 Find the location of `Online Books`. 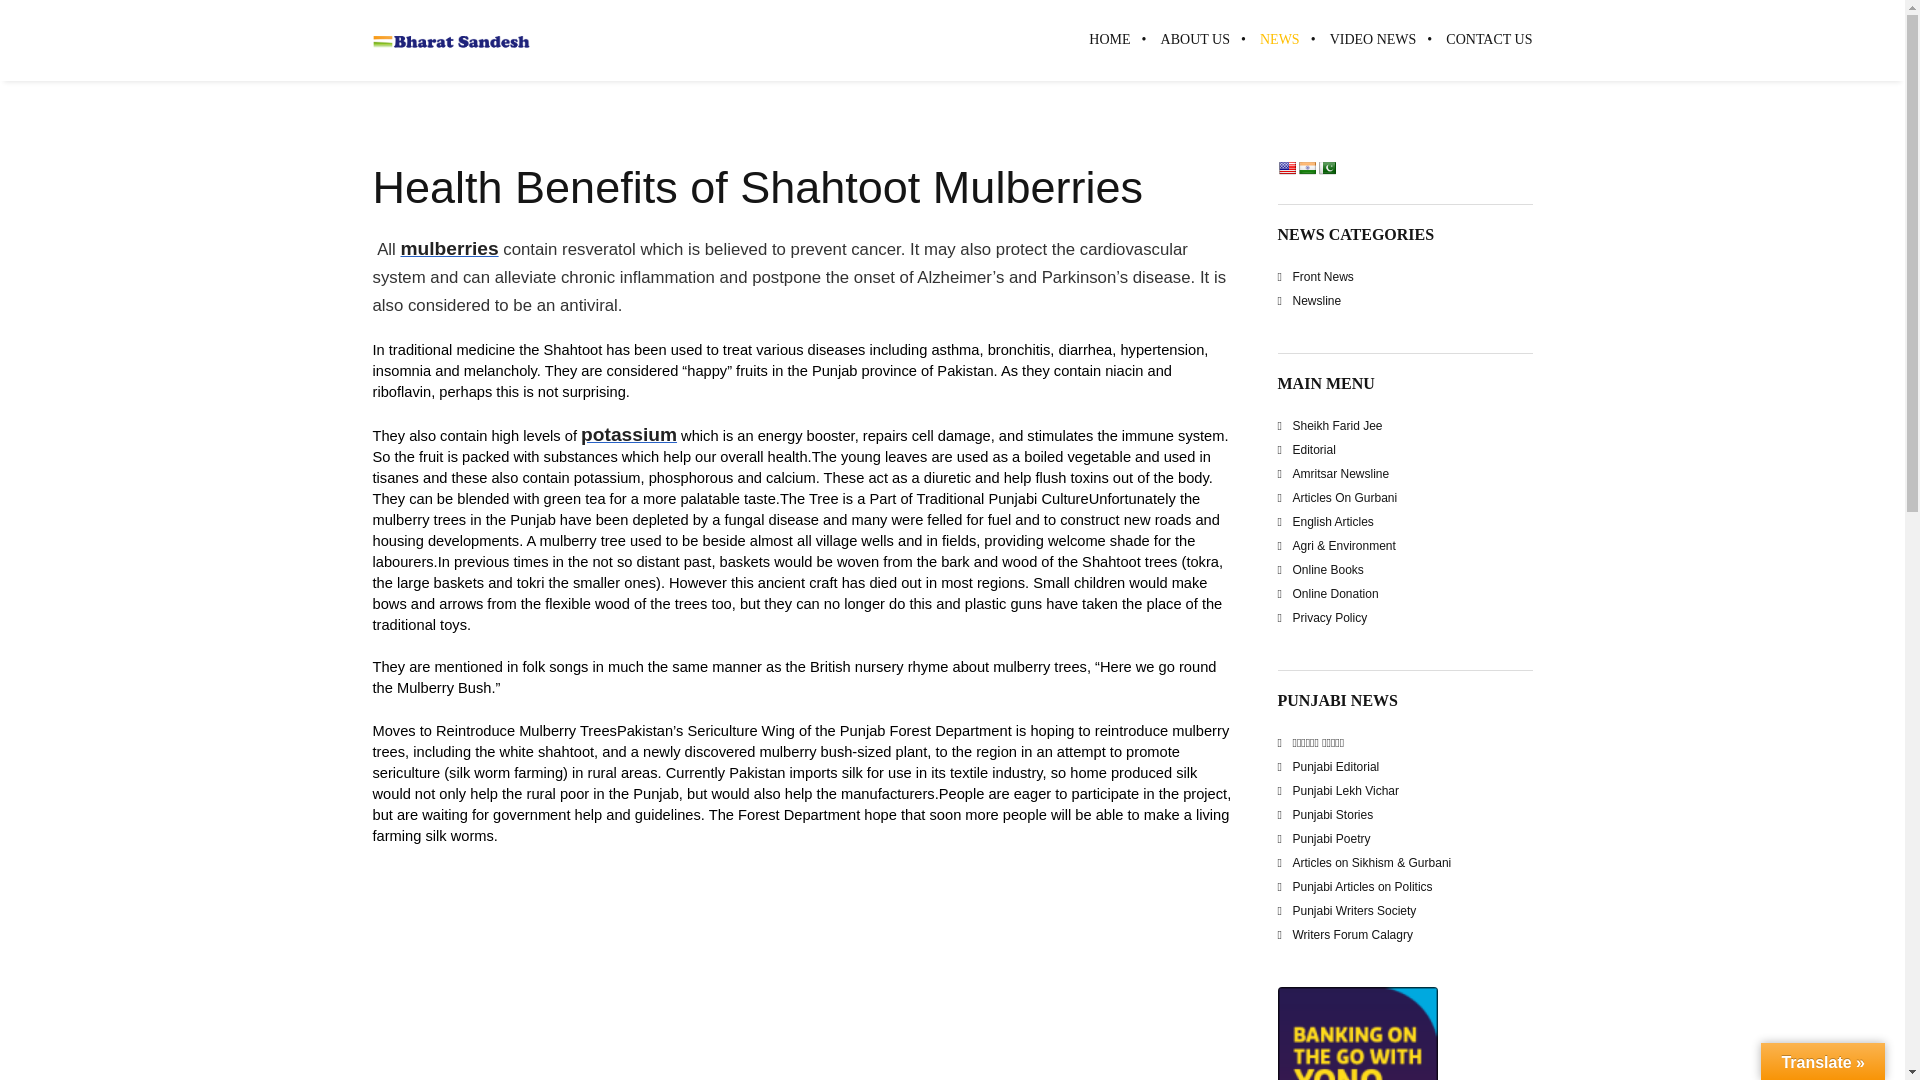

Online Books is located at coordinates (1328, 569).